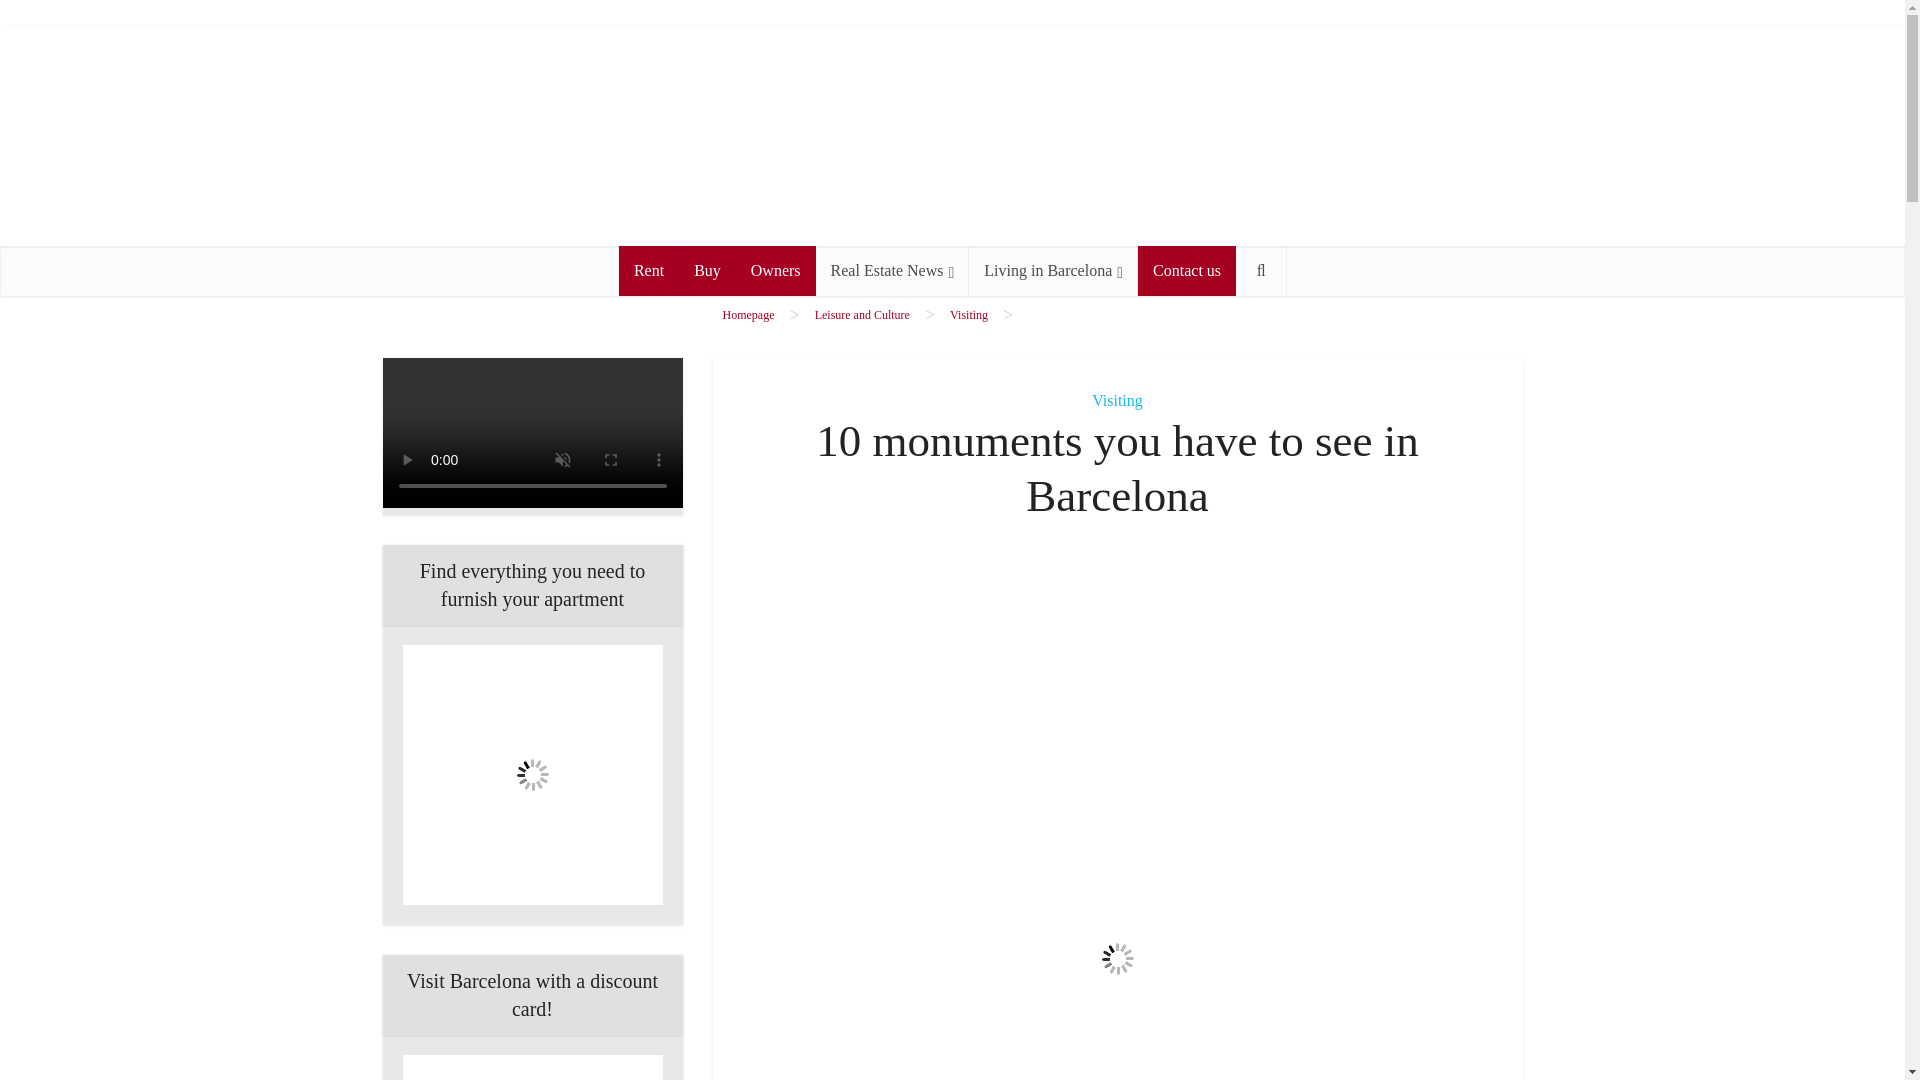  What do you see at coordinates (1054, 270) in the screenshot?
I see `Living in Barcelona` at bounding box center [1054, 270].